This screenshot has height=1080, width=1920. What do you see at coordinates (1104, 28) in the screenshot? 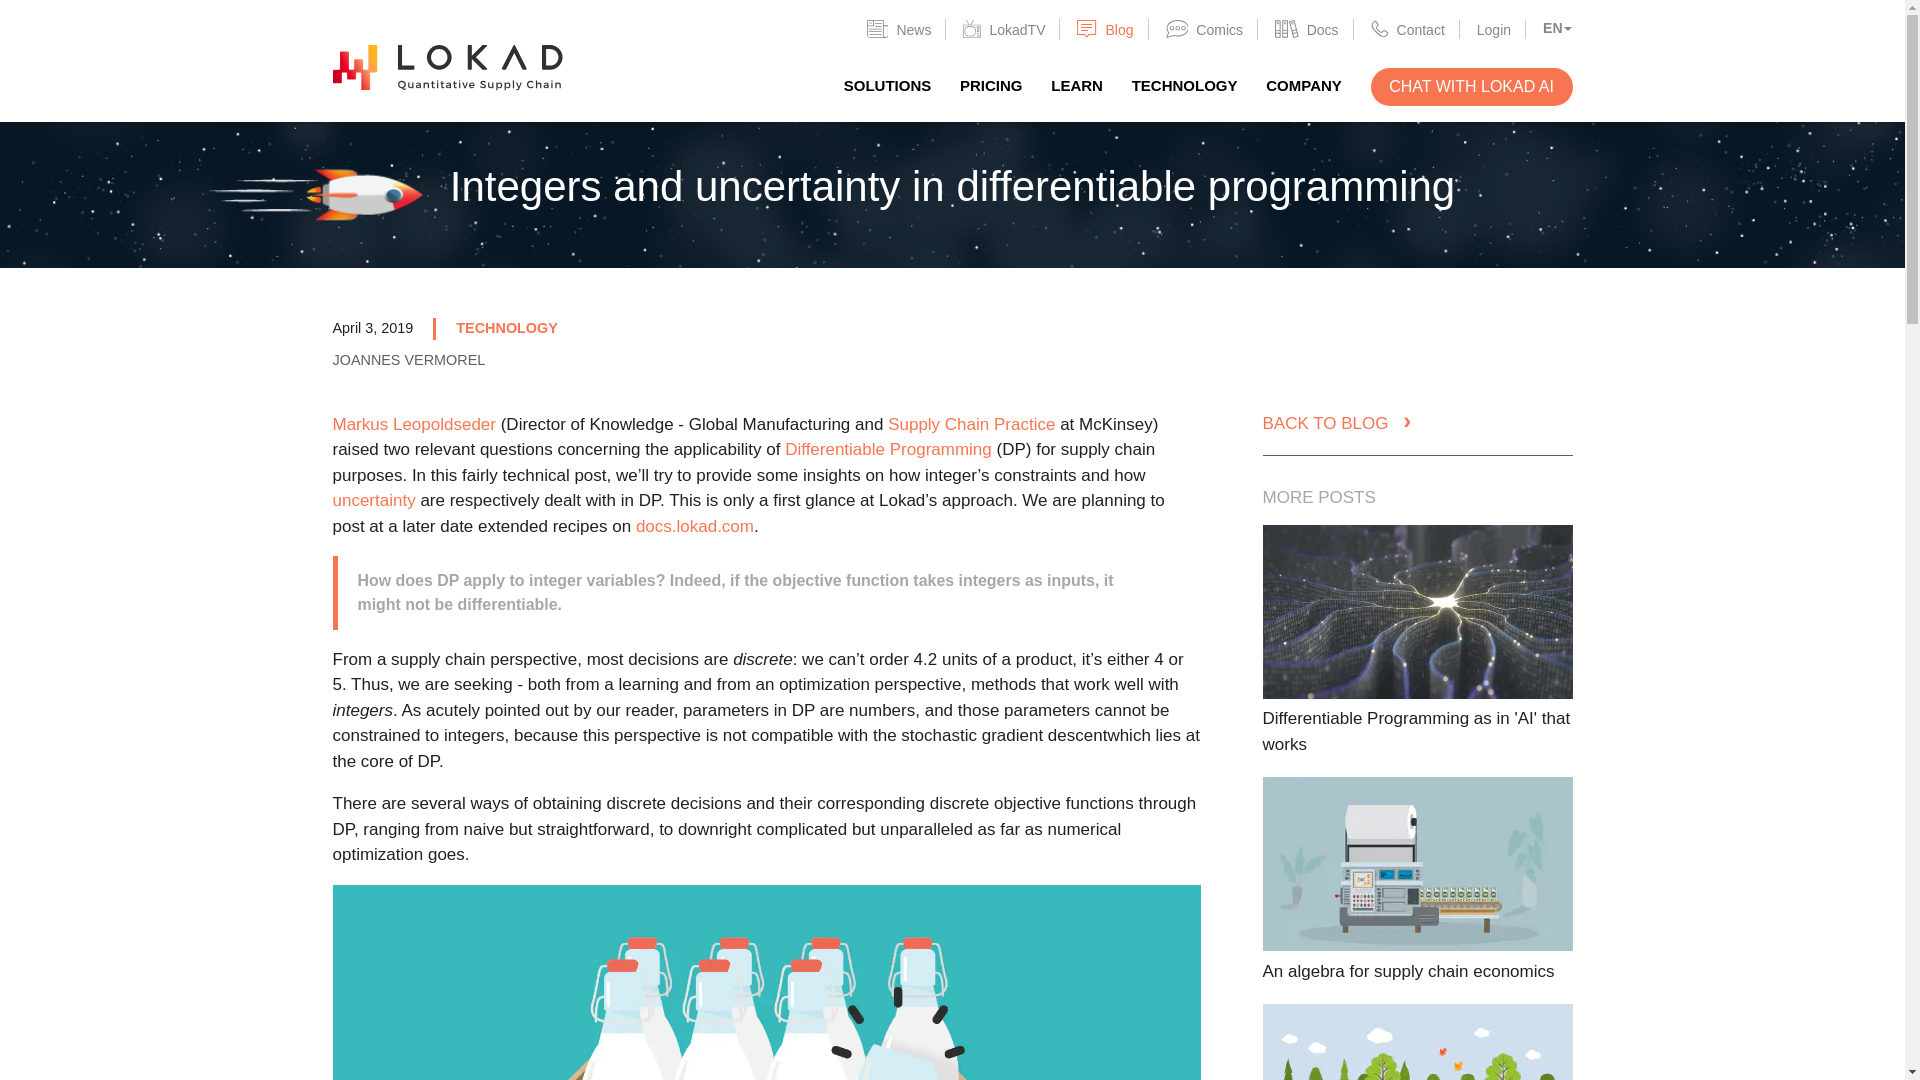
I see `Blog` at bounding box center [1104, 28].